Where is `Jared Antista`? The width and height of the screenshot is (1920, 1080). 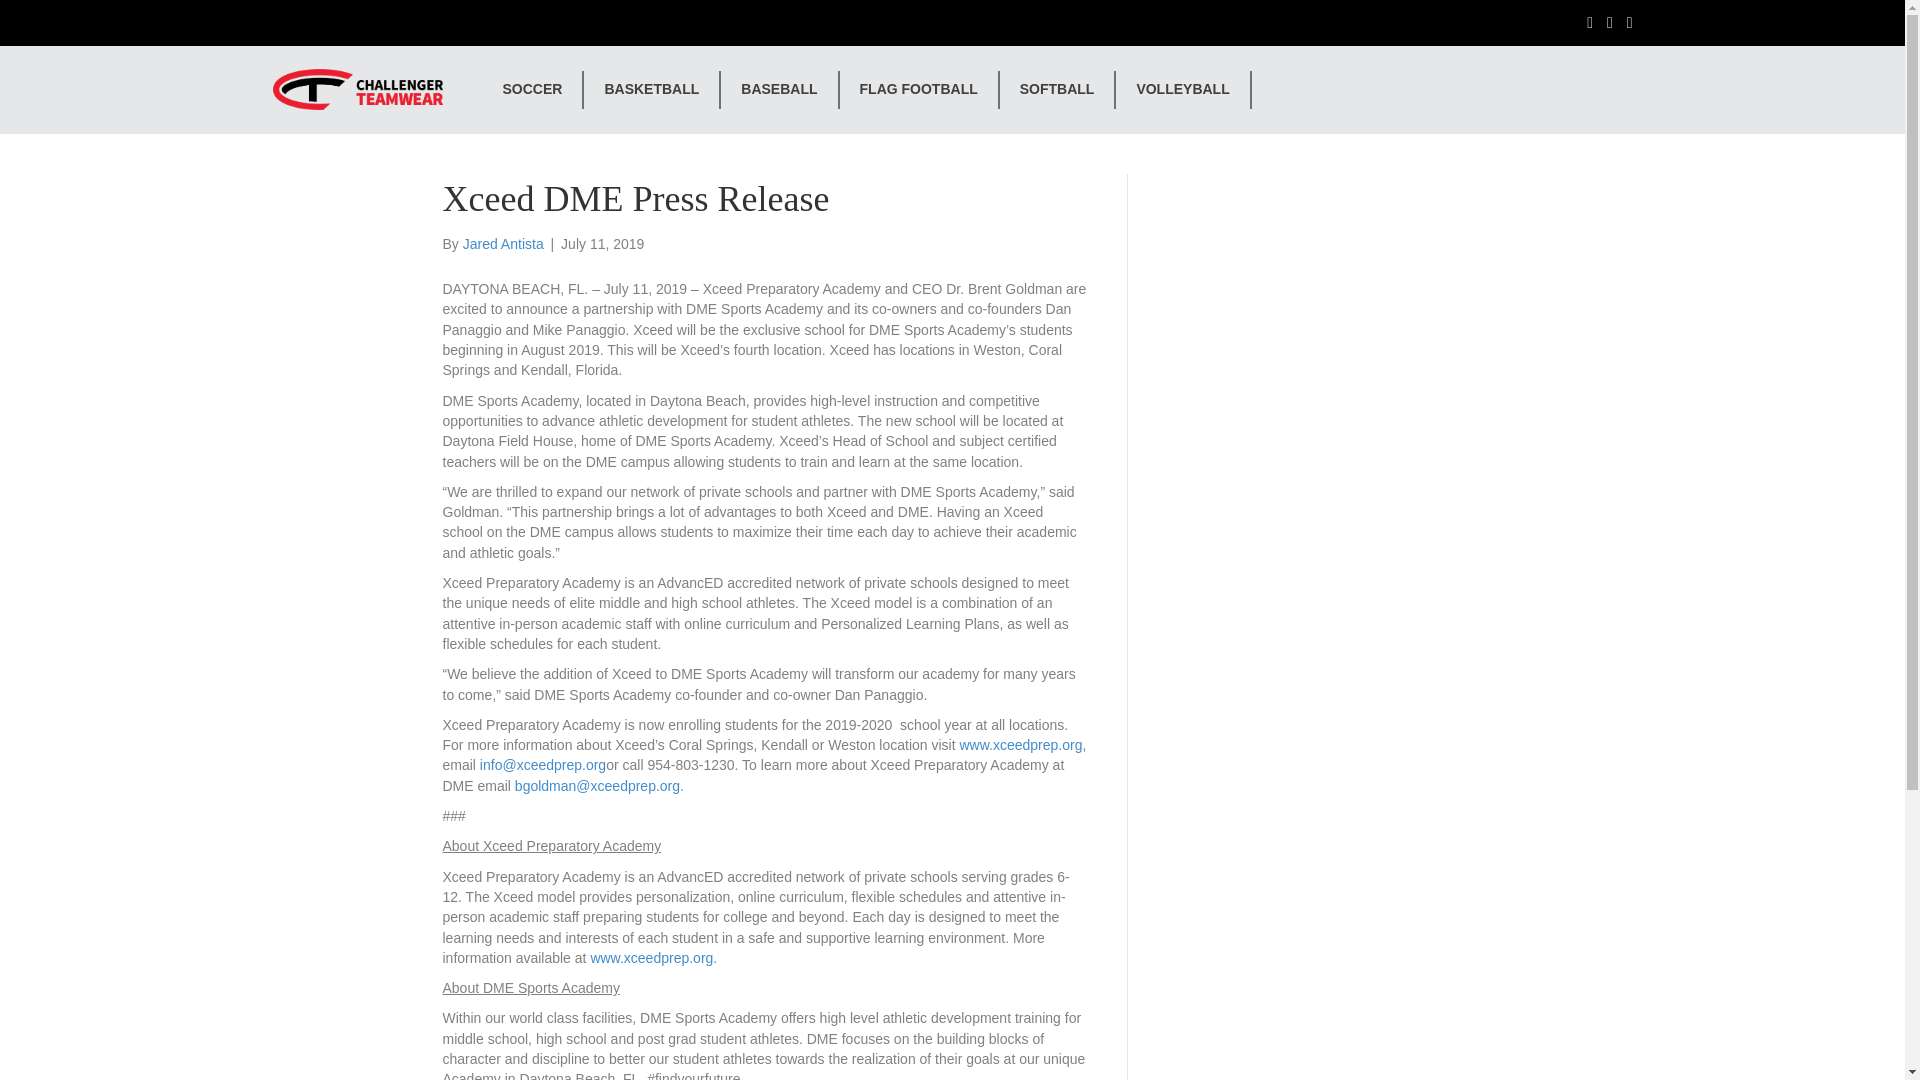 Jared Antista is located at coordinates (502, 244).